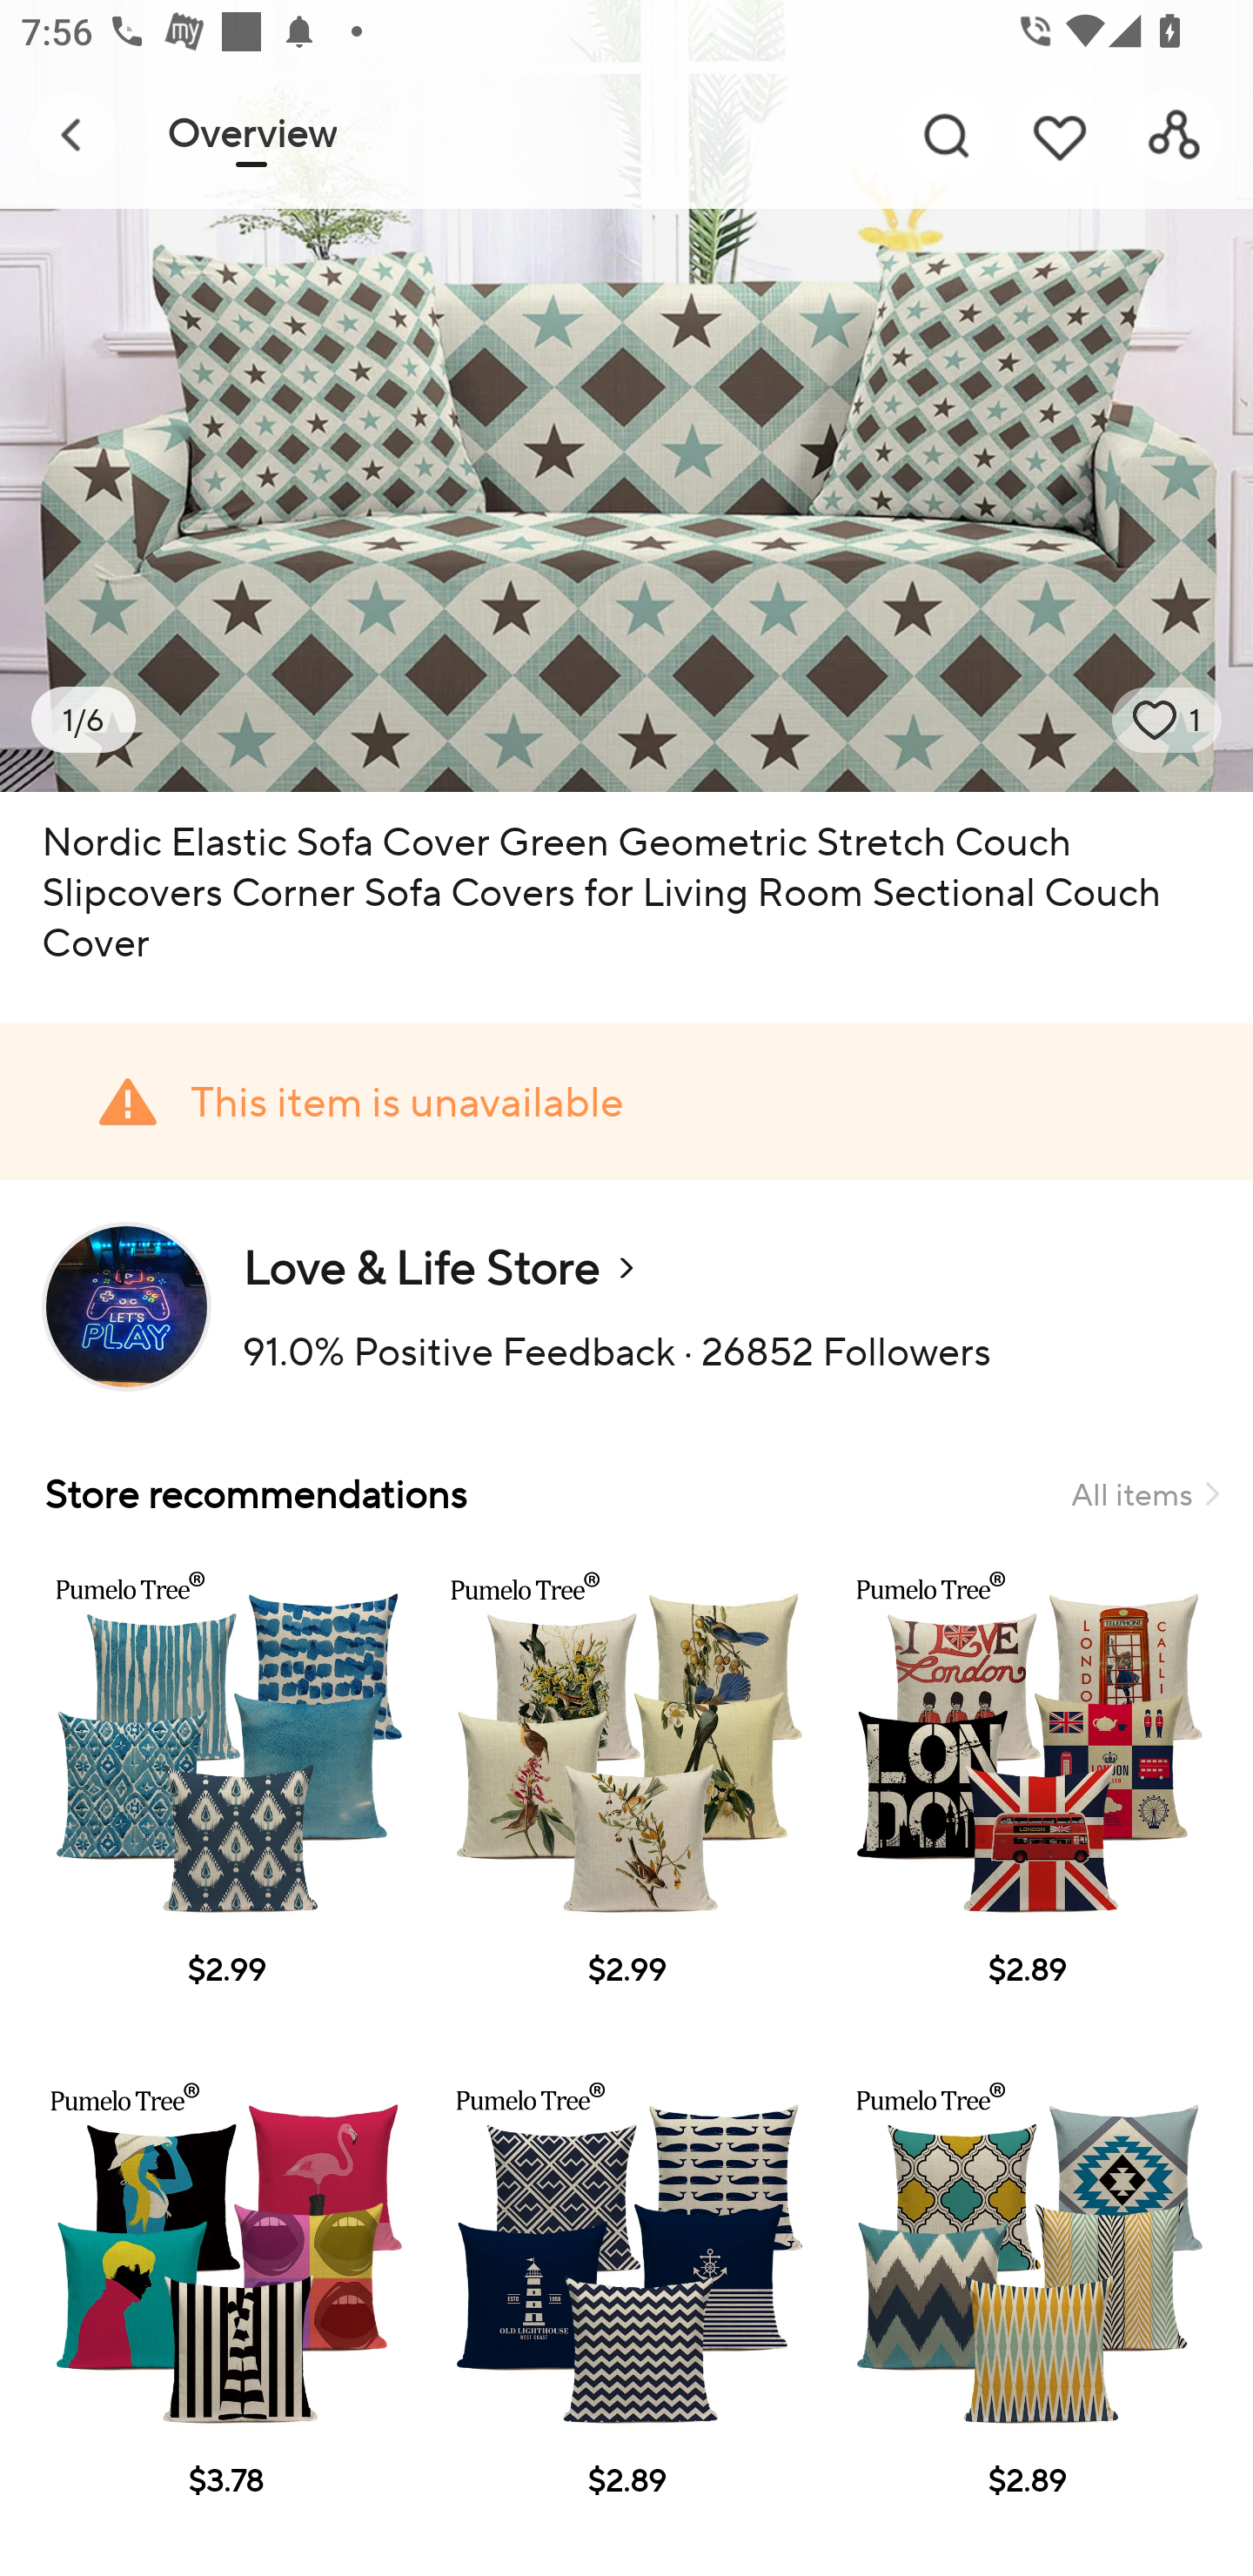 Image resolution: width=1253 pixels, height=2576 pixels. I want to click on $2.89, so click(626, 2313).